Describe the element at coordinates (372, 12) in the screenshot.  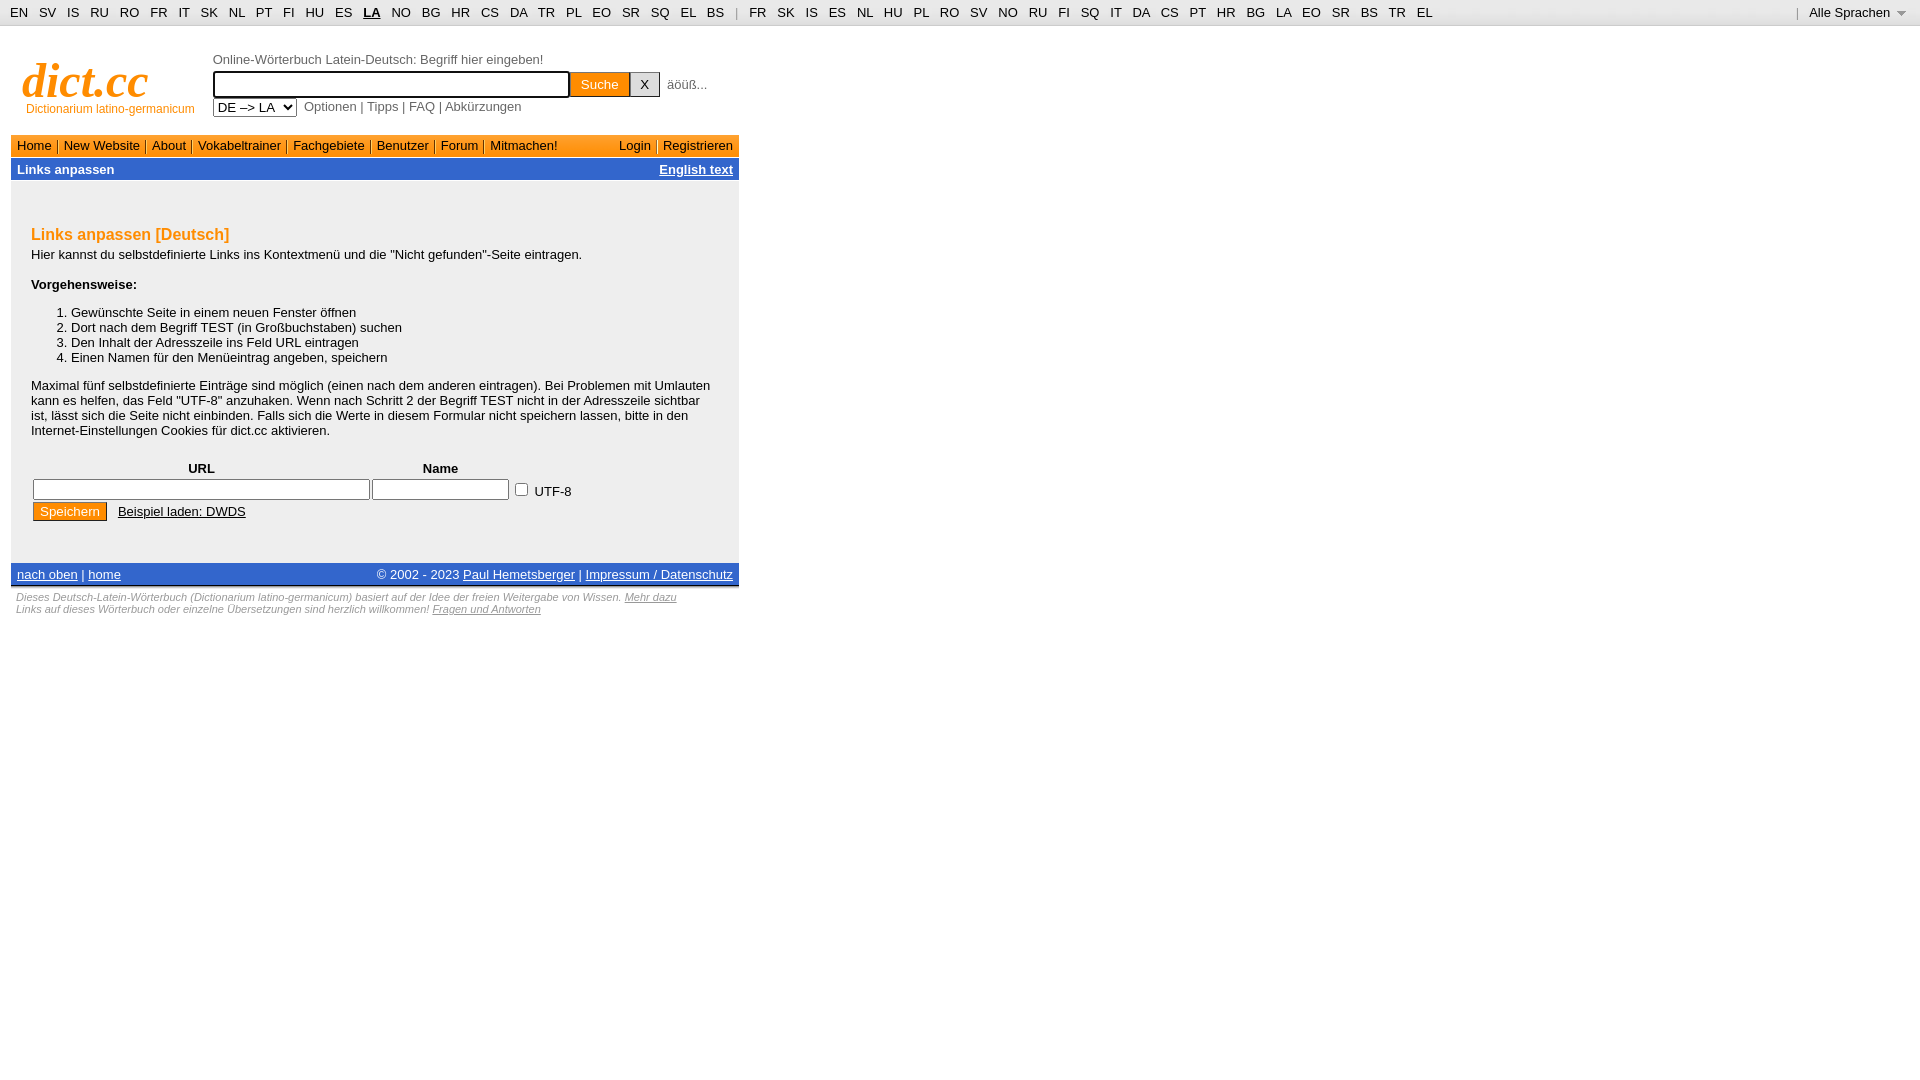
I see `LA` at that location.